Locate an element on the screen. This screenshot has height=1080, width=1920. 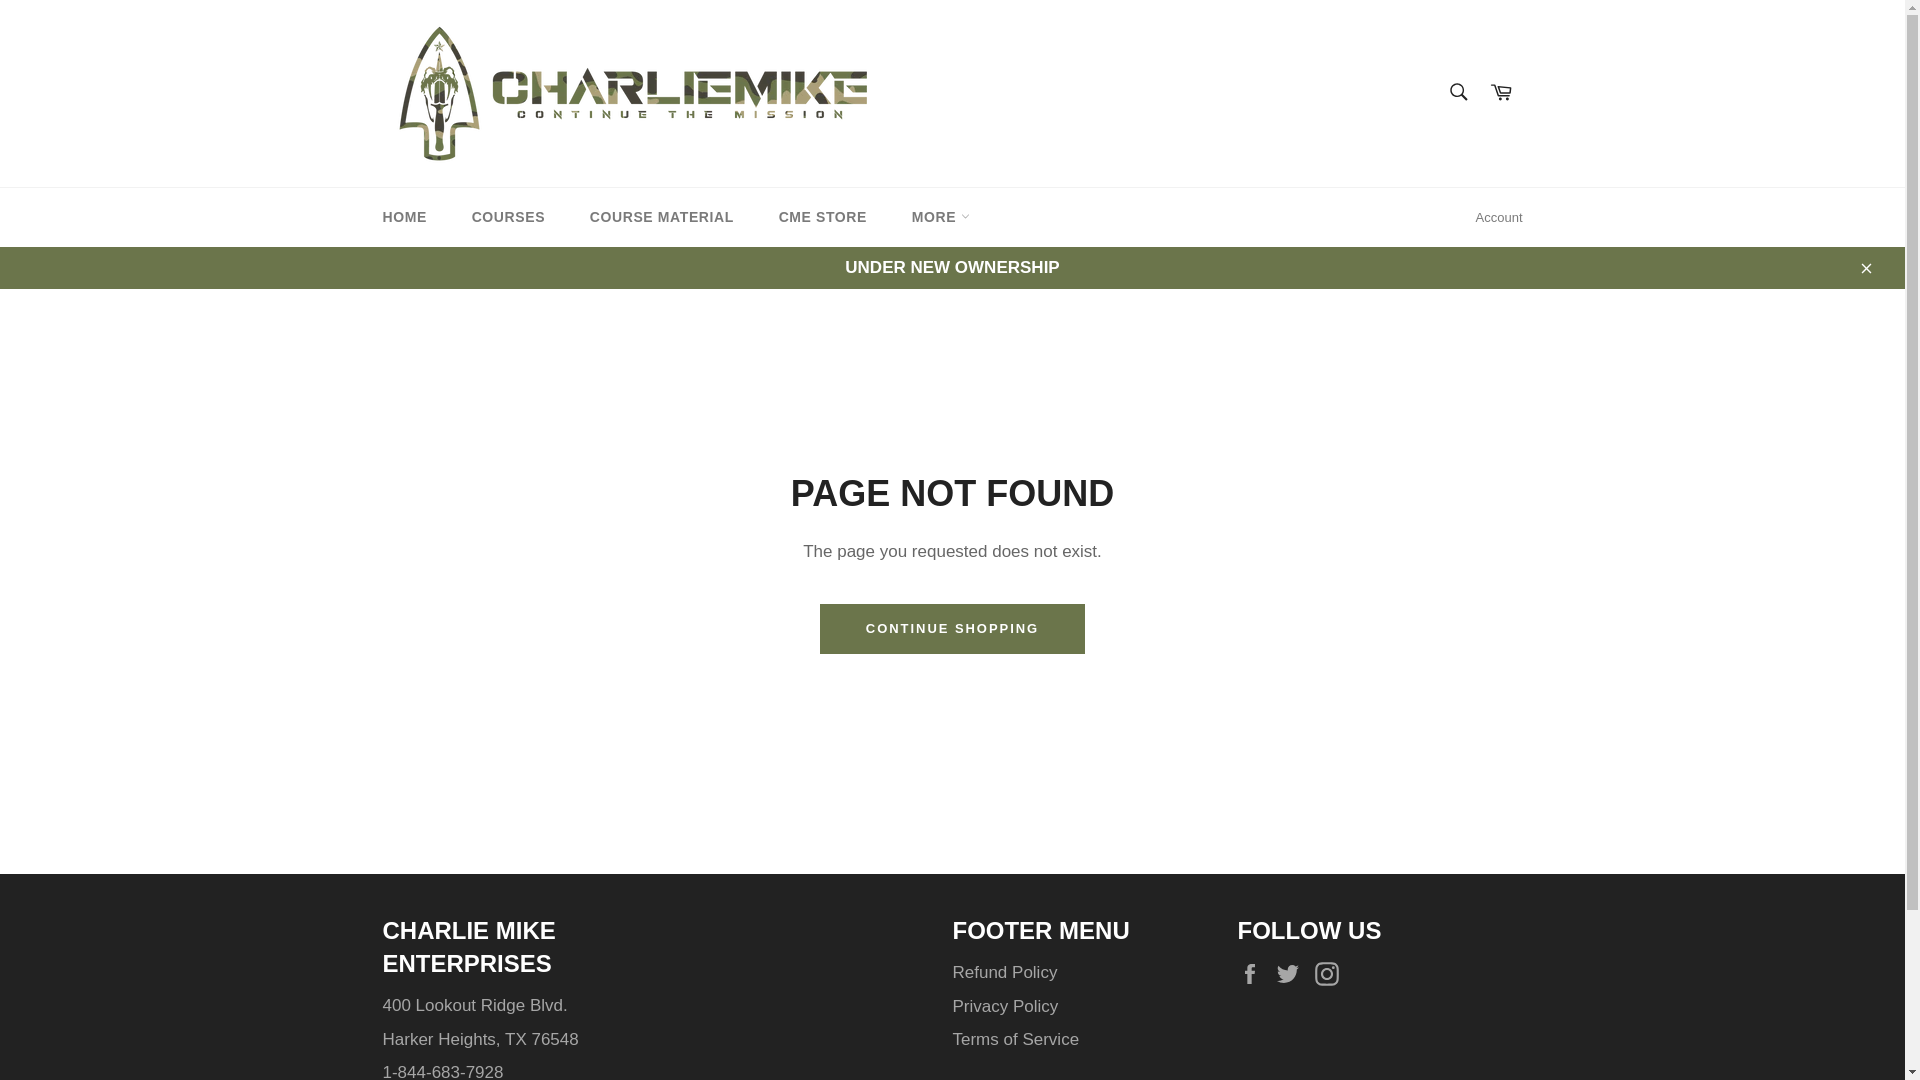
Cart is located at coordinates (1501, 93).